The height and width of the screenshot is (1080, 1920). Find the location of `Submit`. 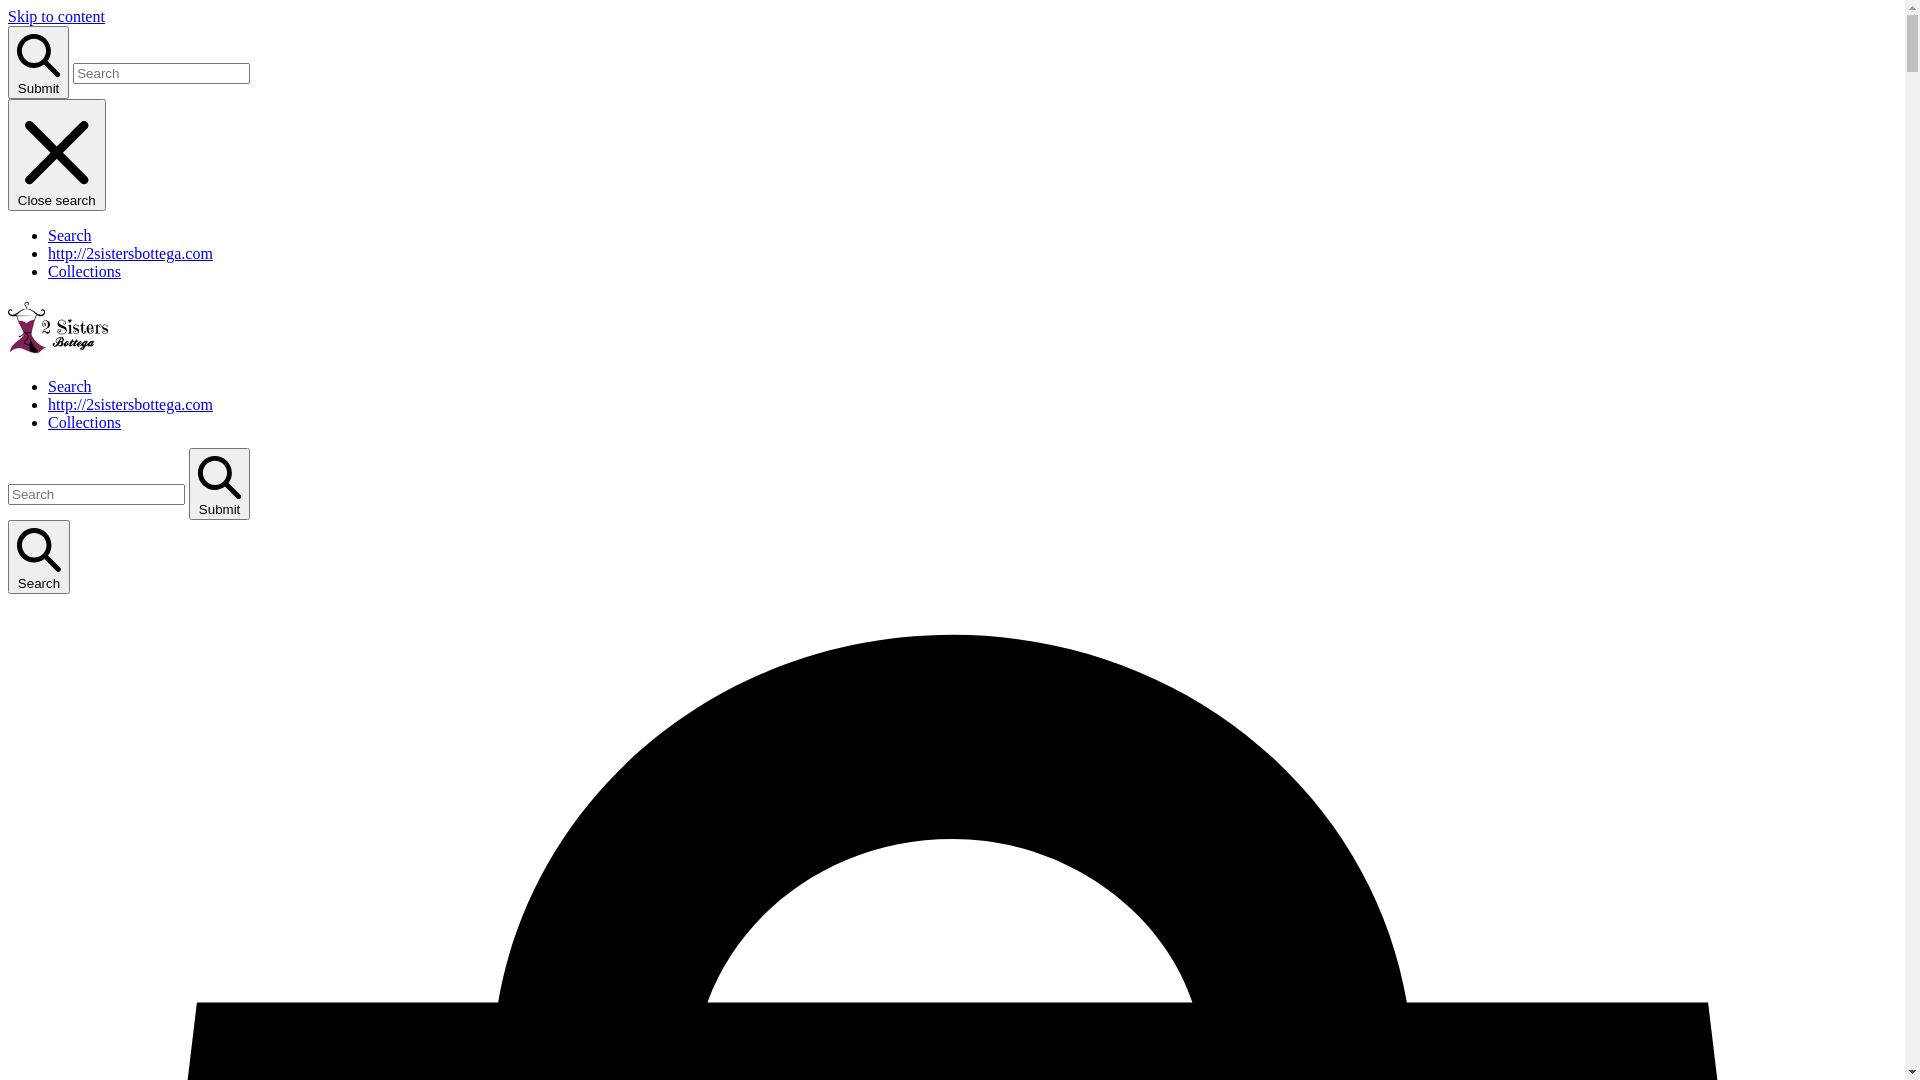

Submit is located at coordinates (38, 62).